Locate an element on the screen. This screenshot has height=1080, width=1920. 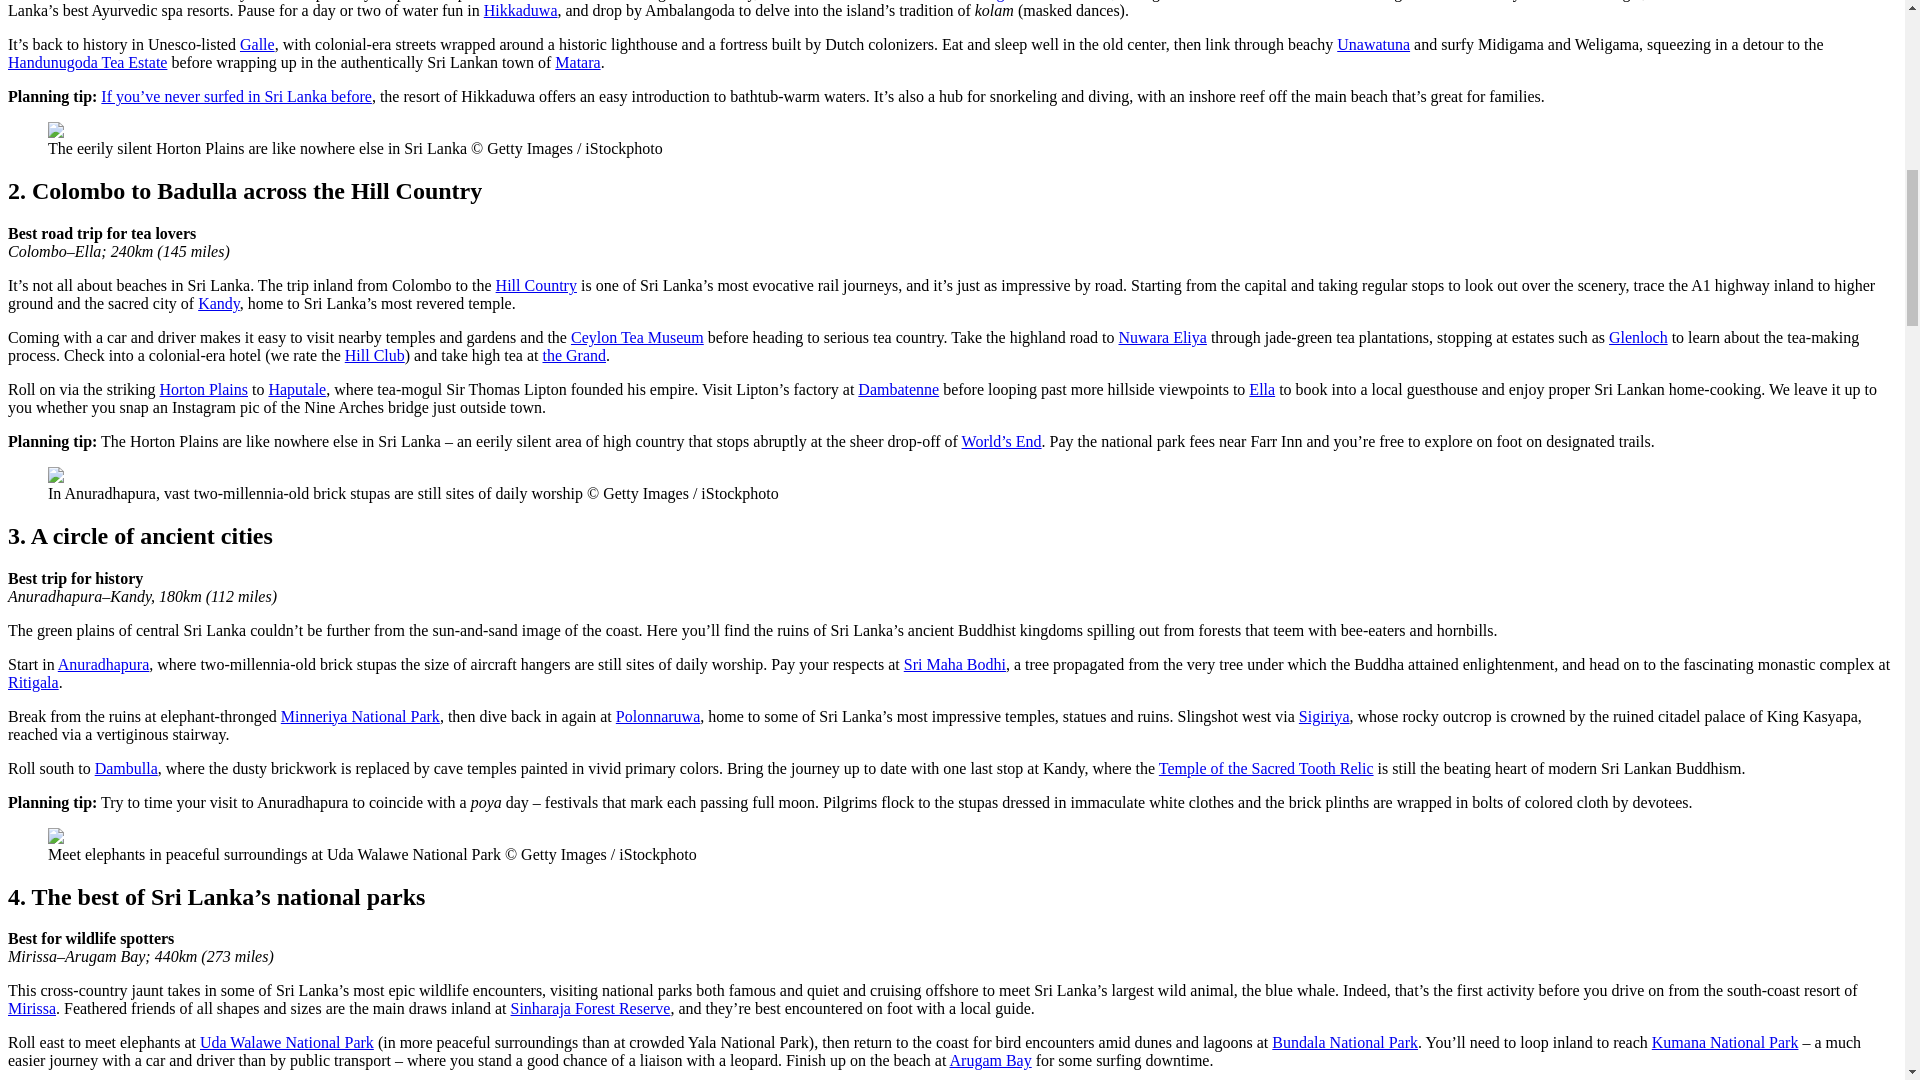
Hikkaduwa is located at coordinates (520, 10).